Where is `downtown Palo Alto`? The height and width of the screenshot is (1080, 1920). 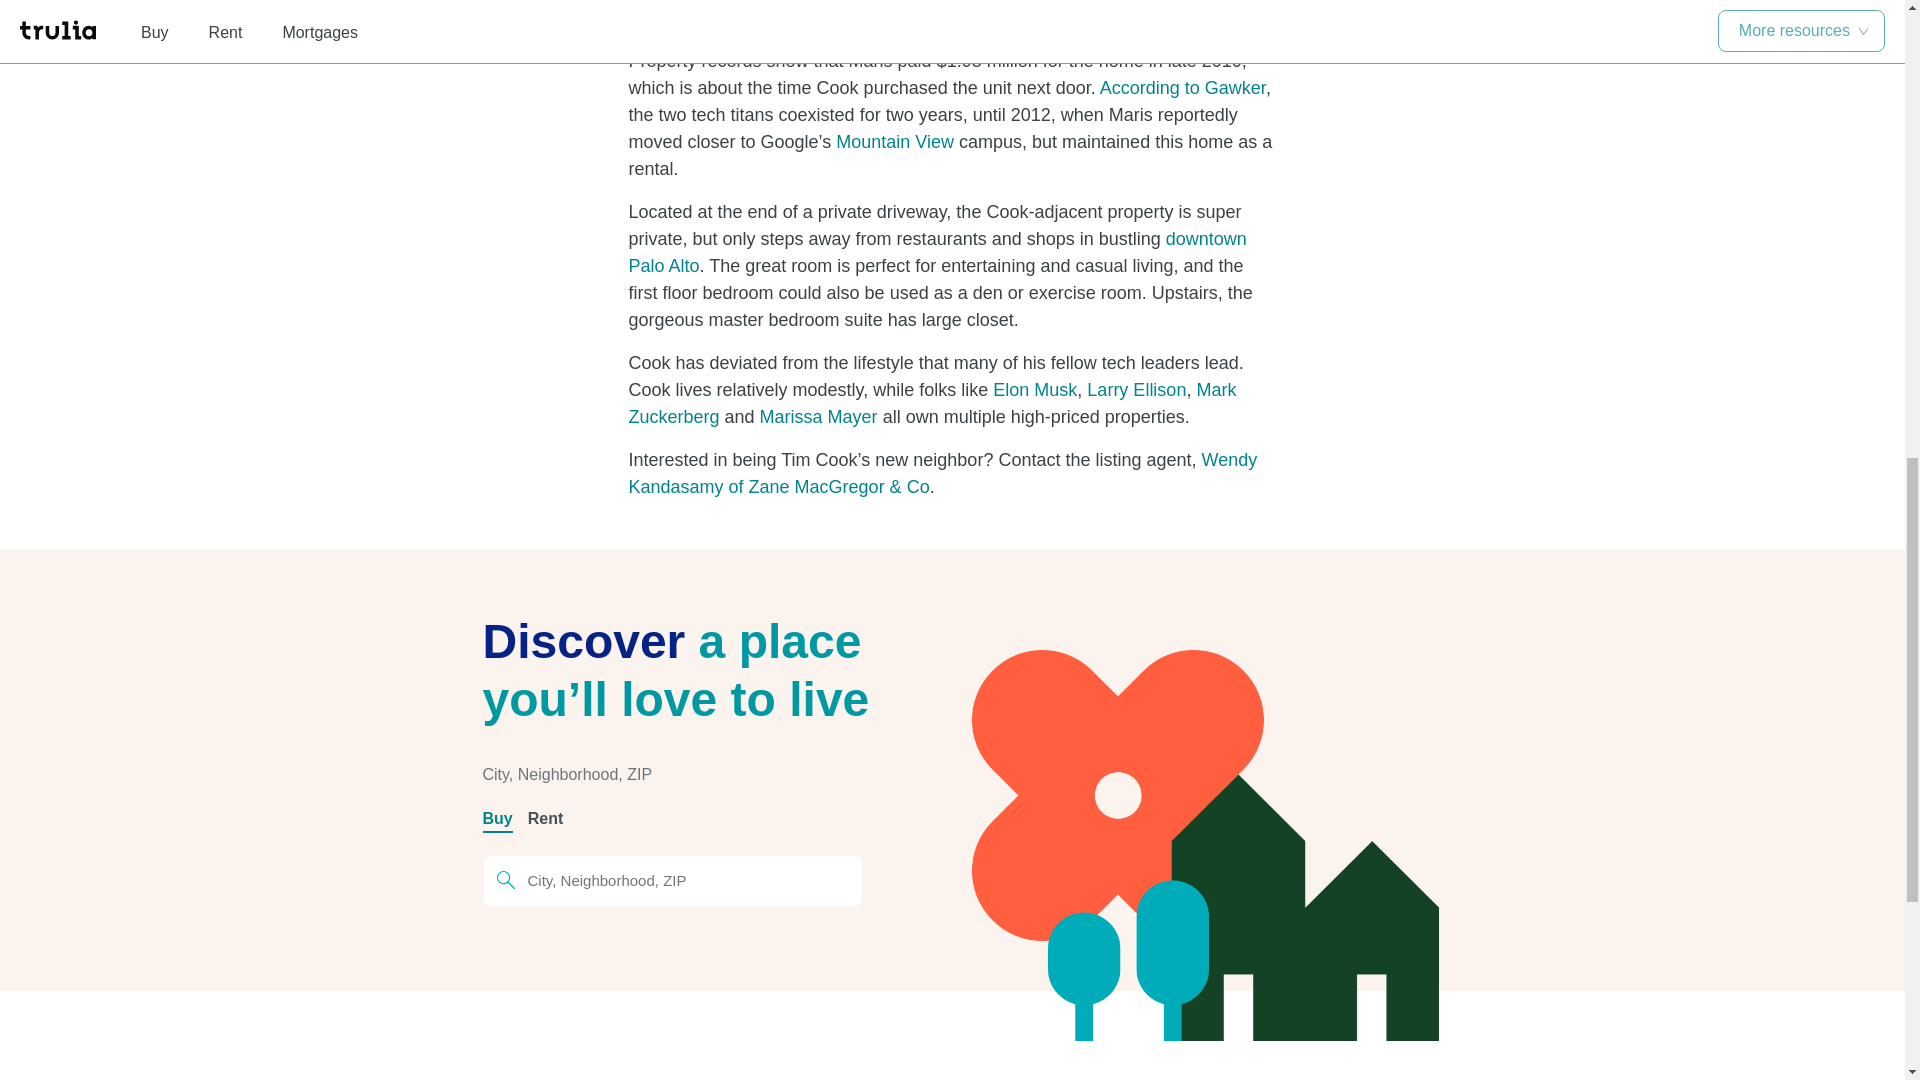
downtown Palo Alto is located at coordinates (936, 252).